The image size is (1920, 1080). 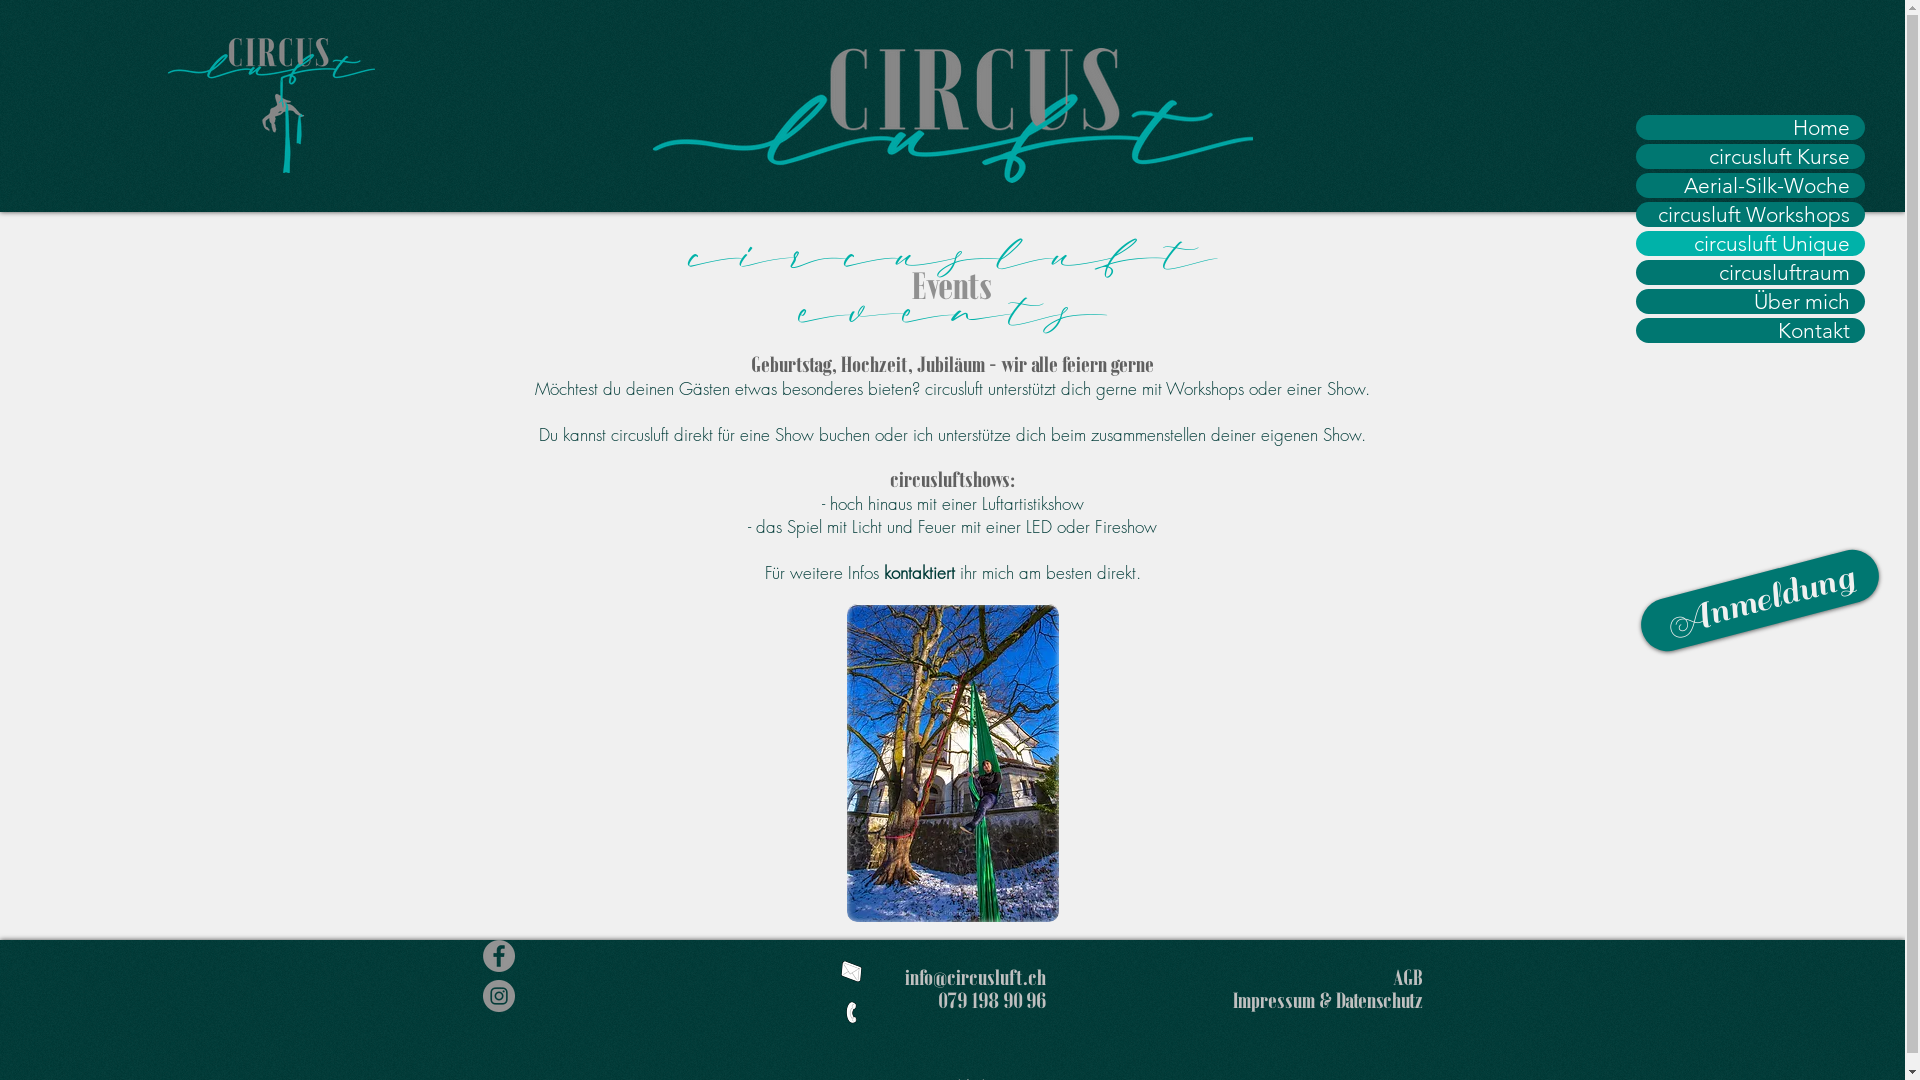 What do you see at coordinates (1750, 330) in the screenshot?
I see `Kontakt` at bounding box center [1750, 330].